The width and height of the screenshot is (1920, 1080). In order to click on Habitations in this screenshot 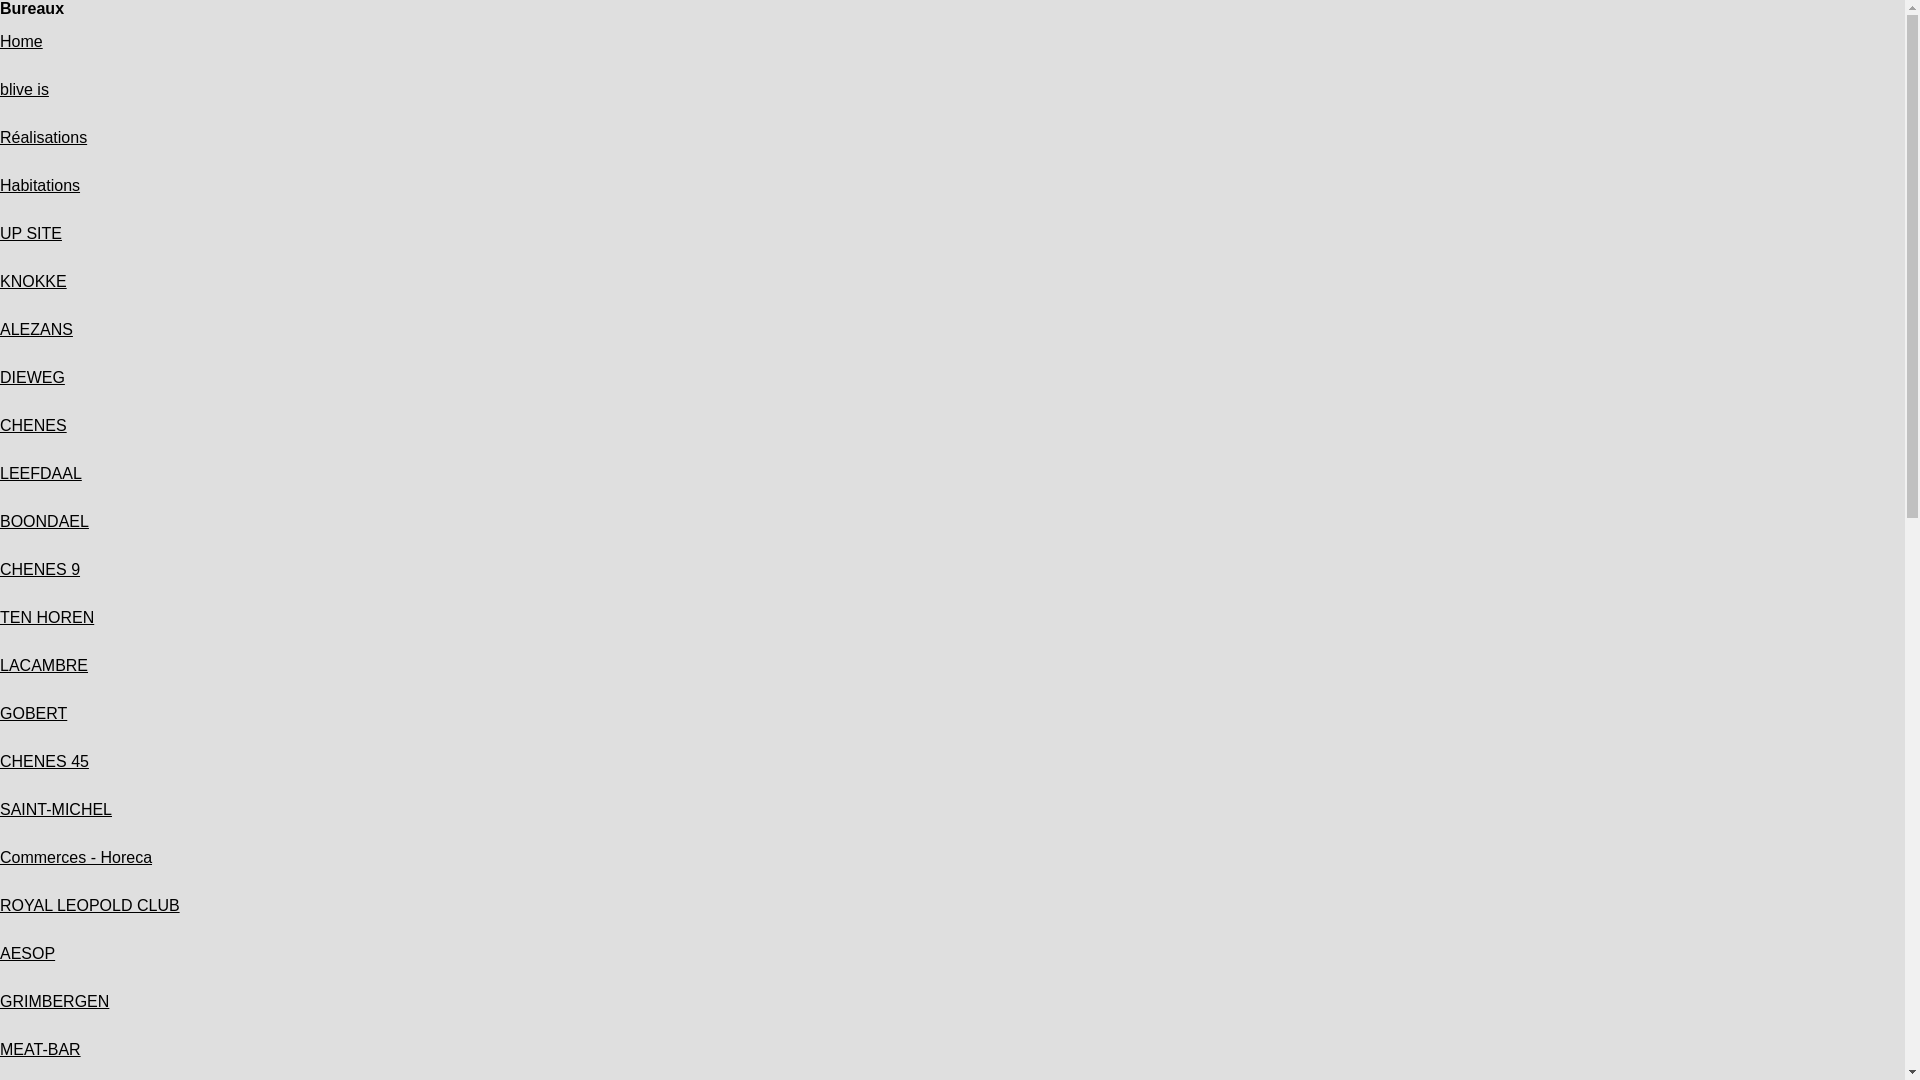, I will do `click(40, 186)`.